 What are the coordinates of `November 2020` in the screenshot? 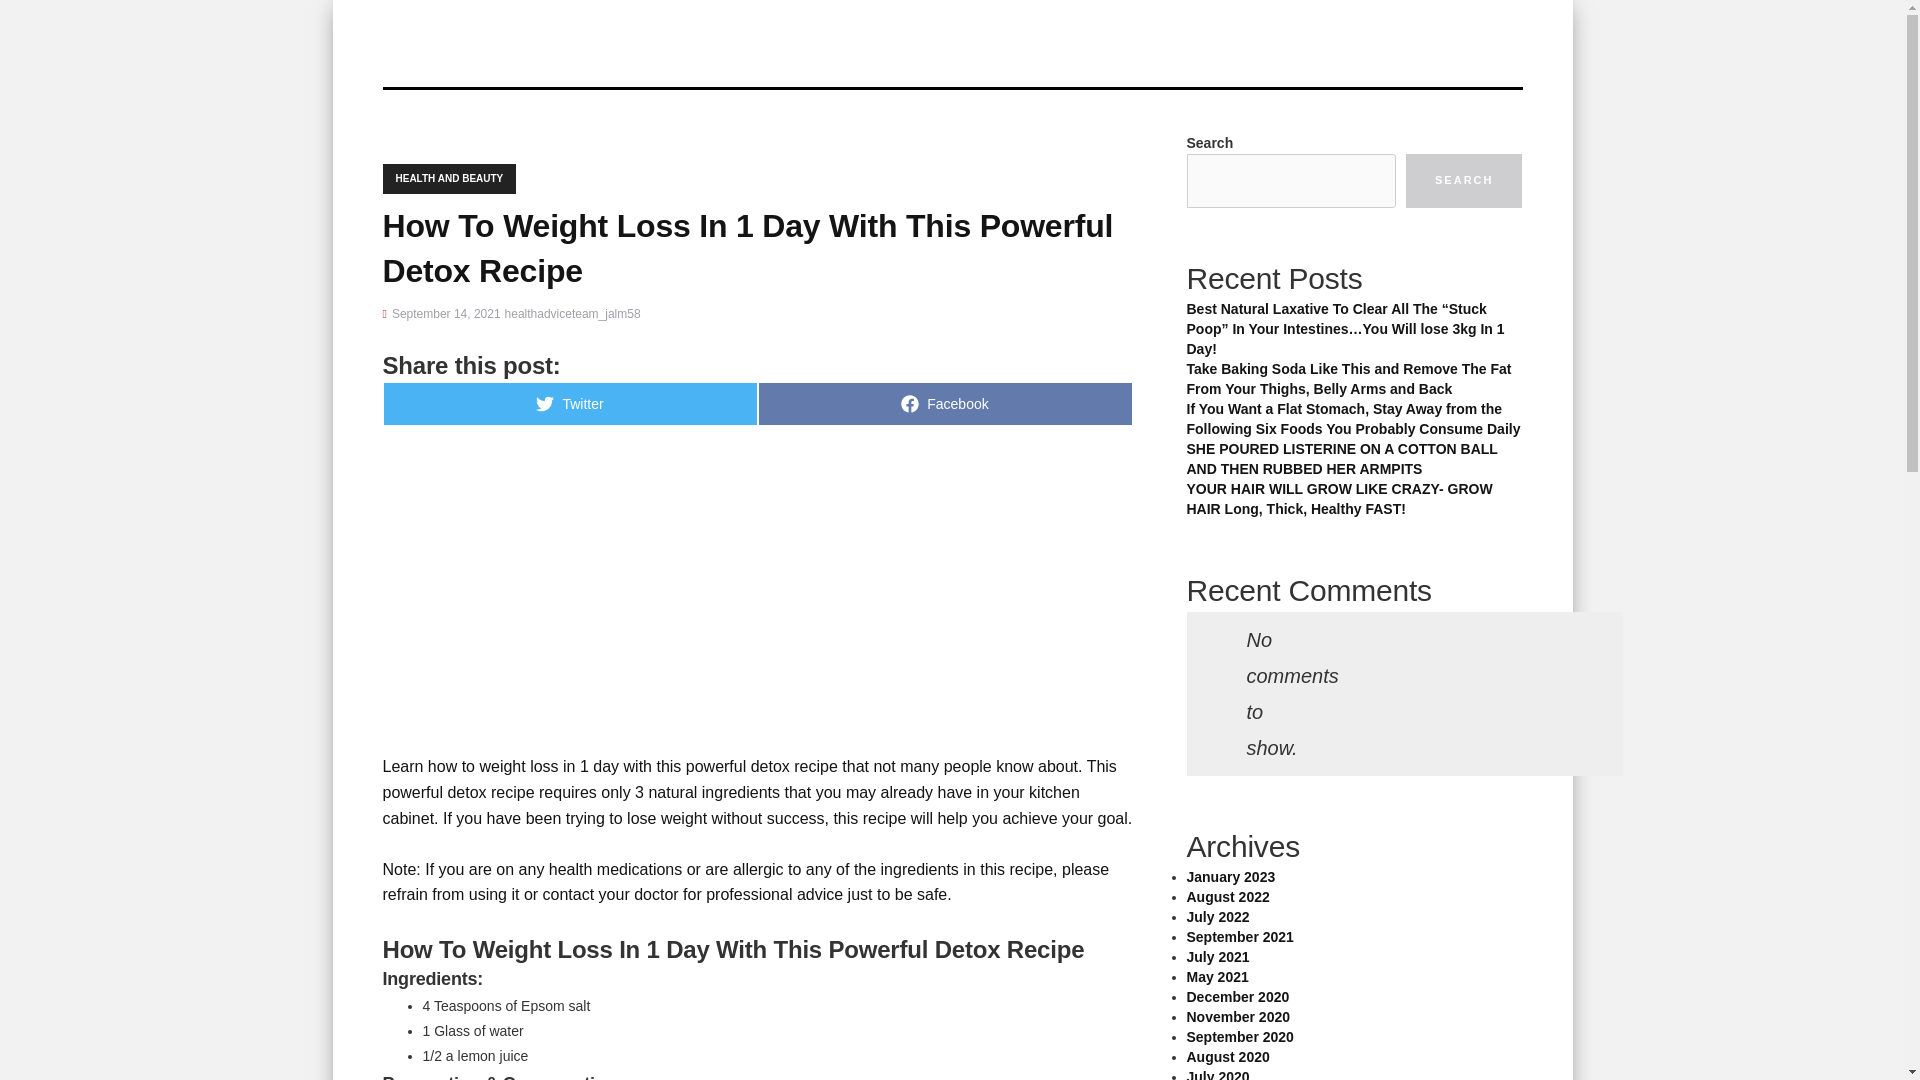 It's located at (1464, 181).